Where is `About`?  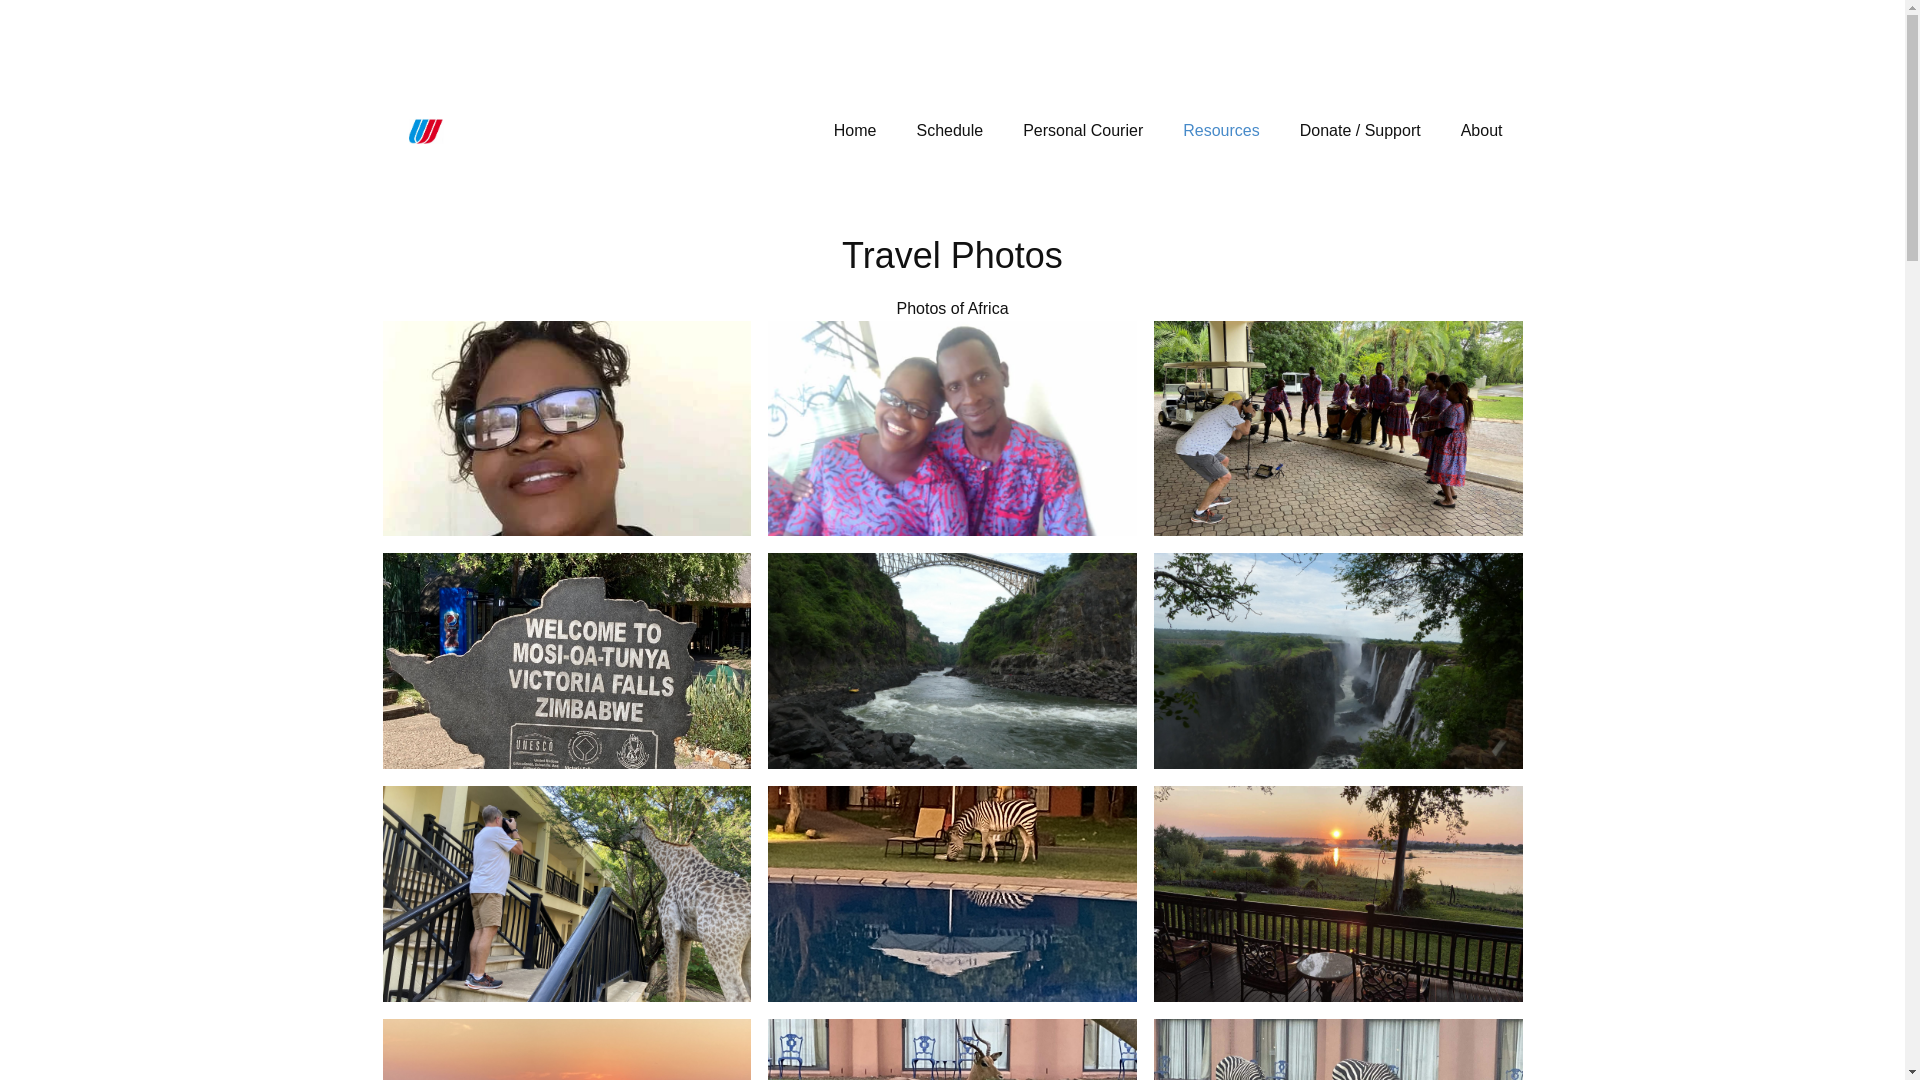 About is located at coordinates (1482, 131).